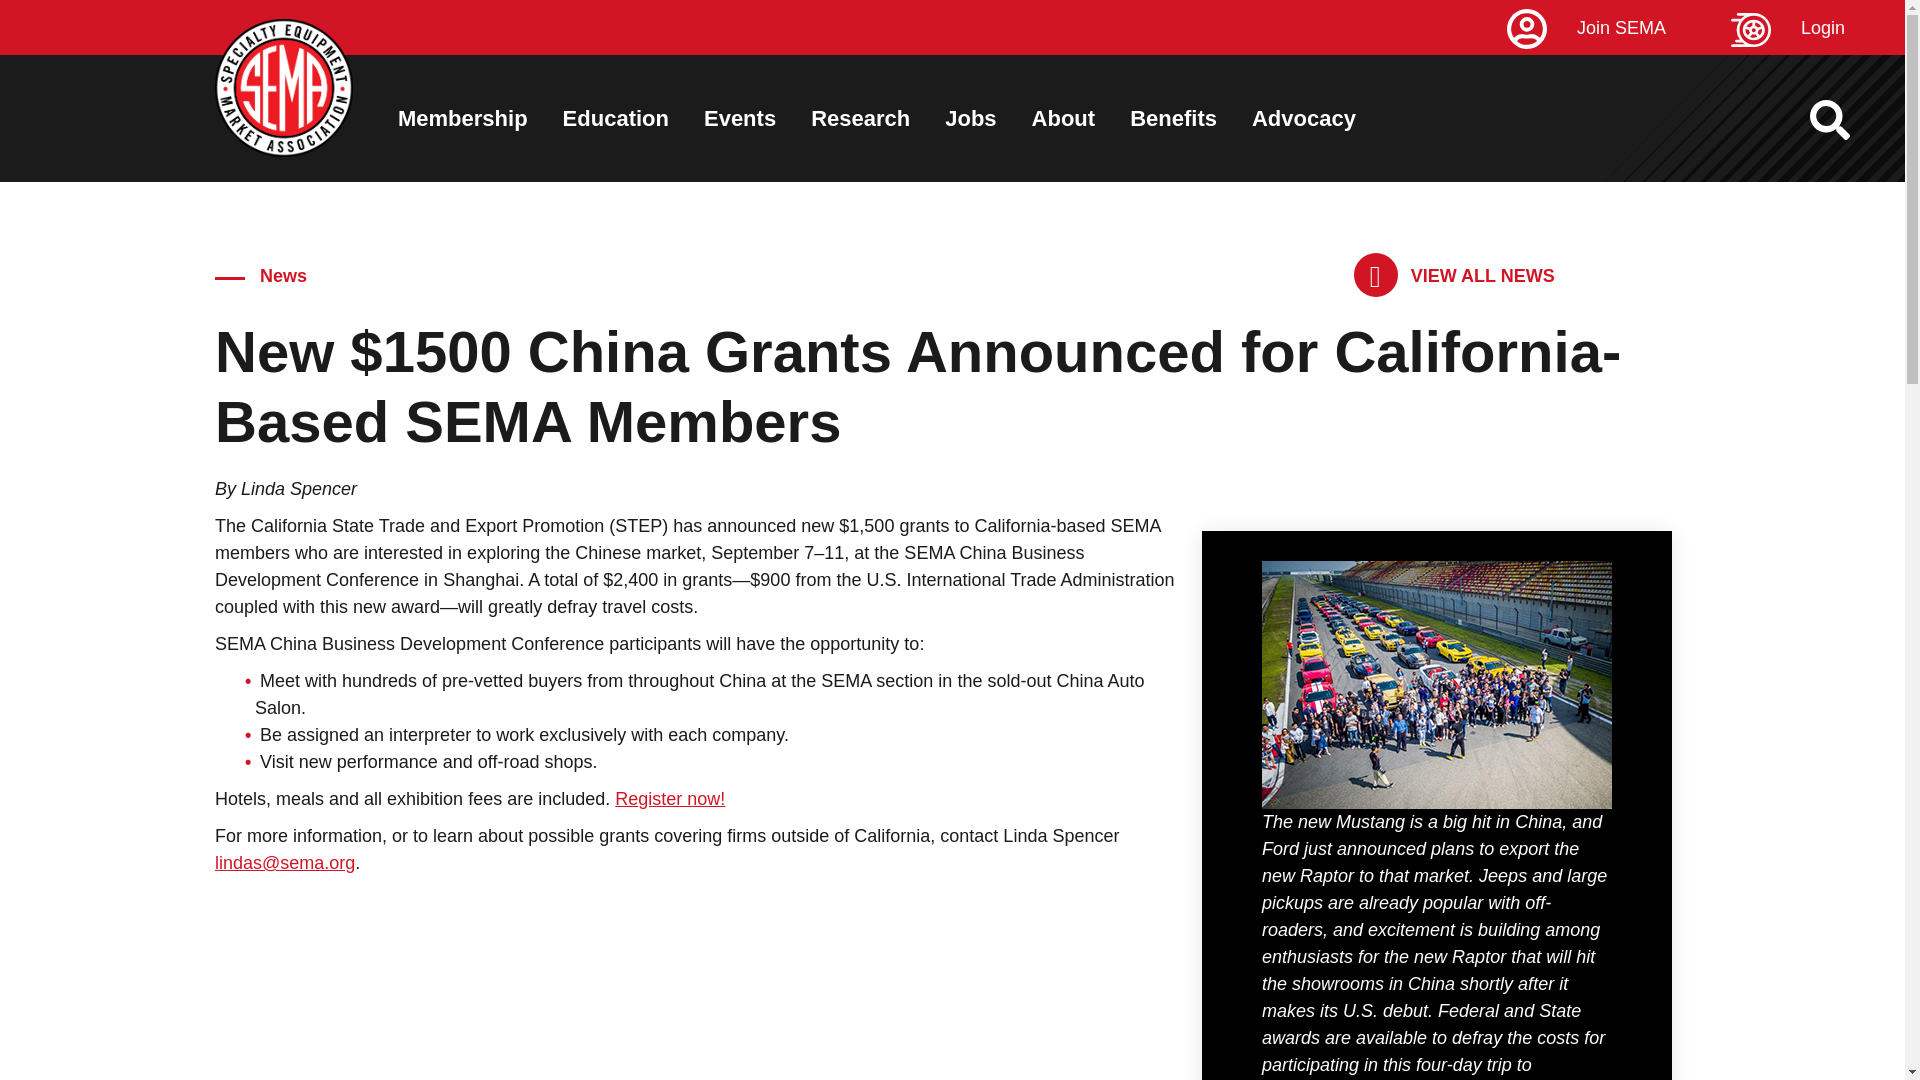  Describe the element at coordinates (1848, 120) in the screenshot. I see `Search Sema.org` at that location.